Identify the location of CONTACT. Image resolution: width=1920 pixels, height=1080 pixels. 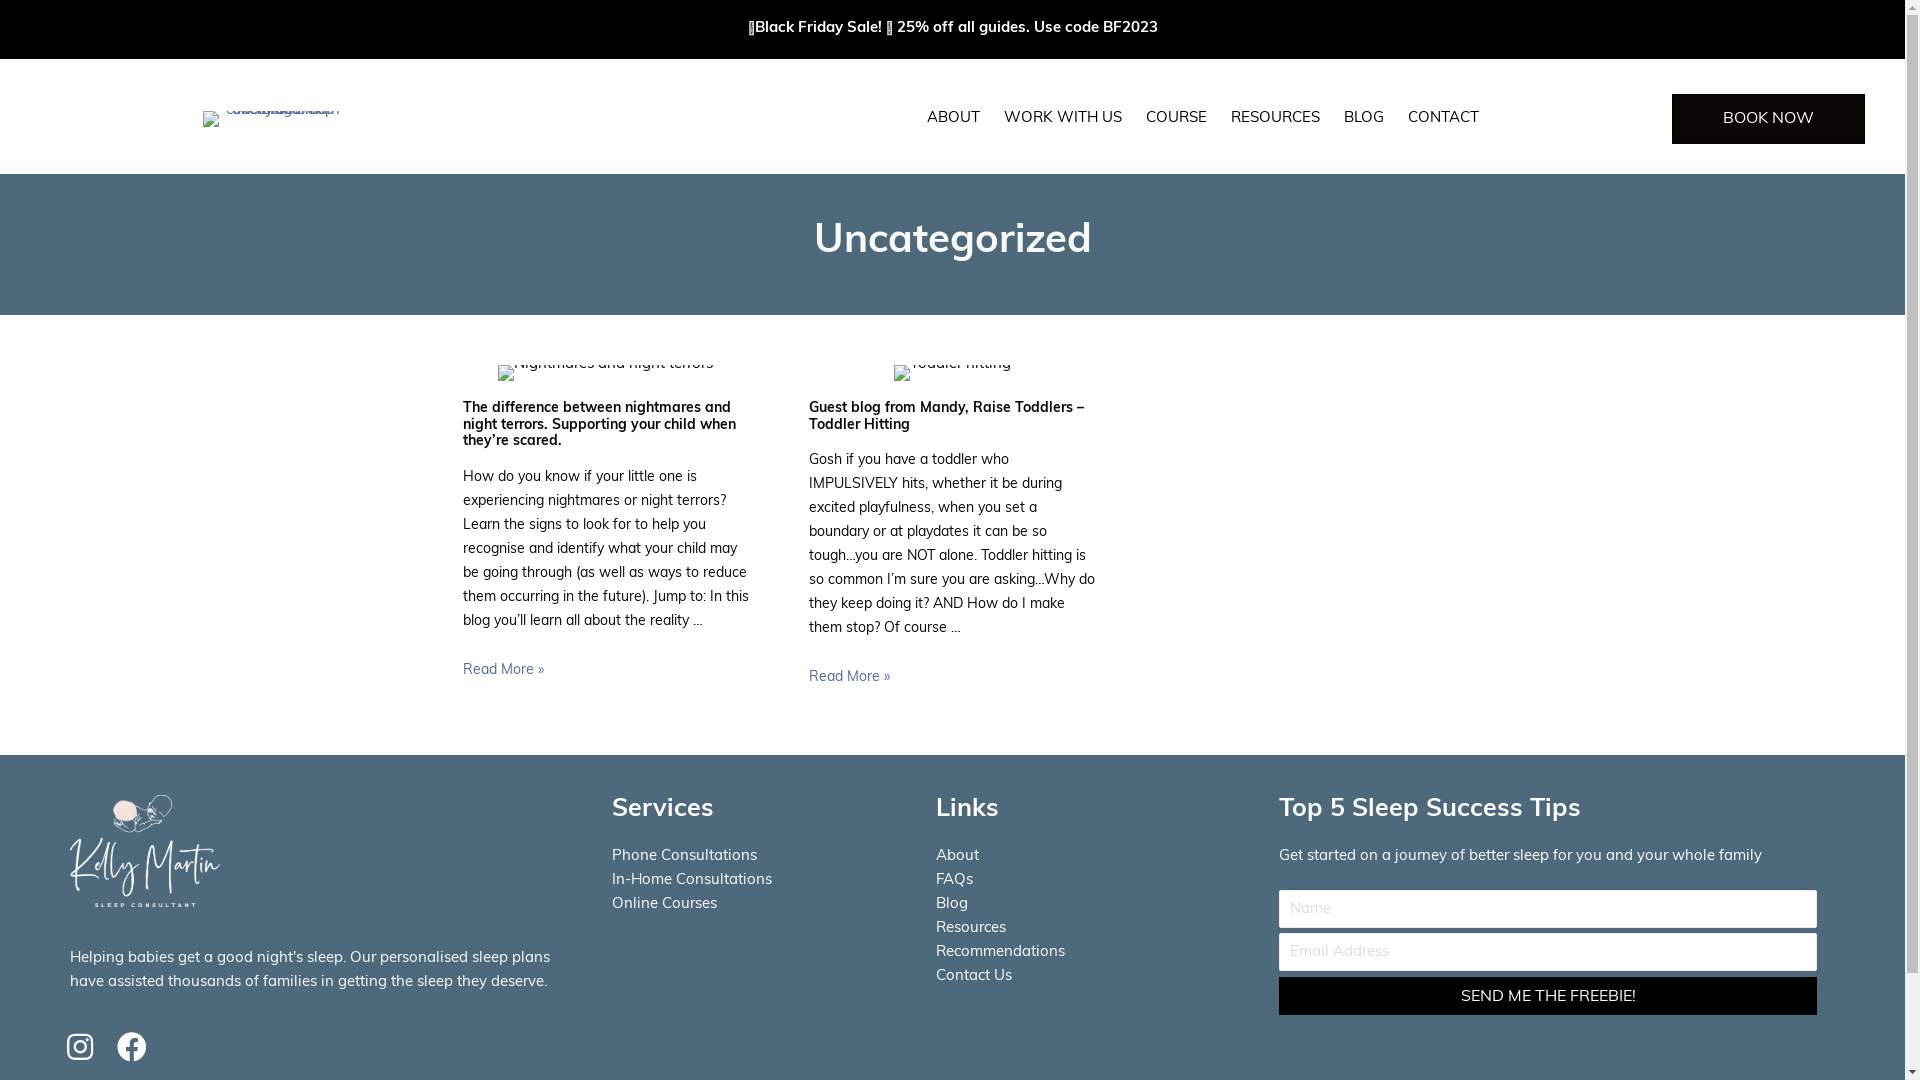
(1444, 119).